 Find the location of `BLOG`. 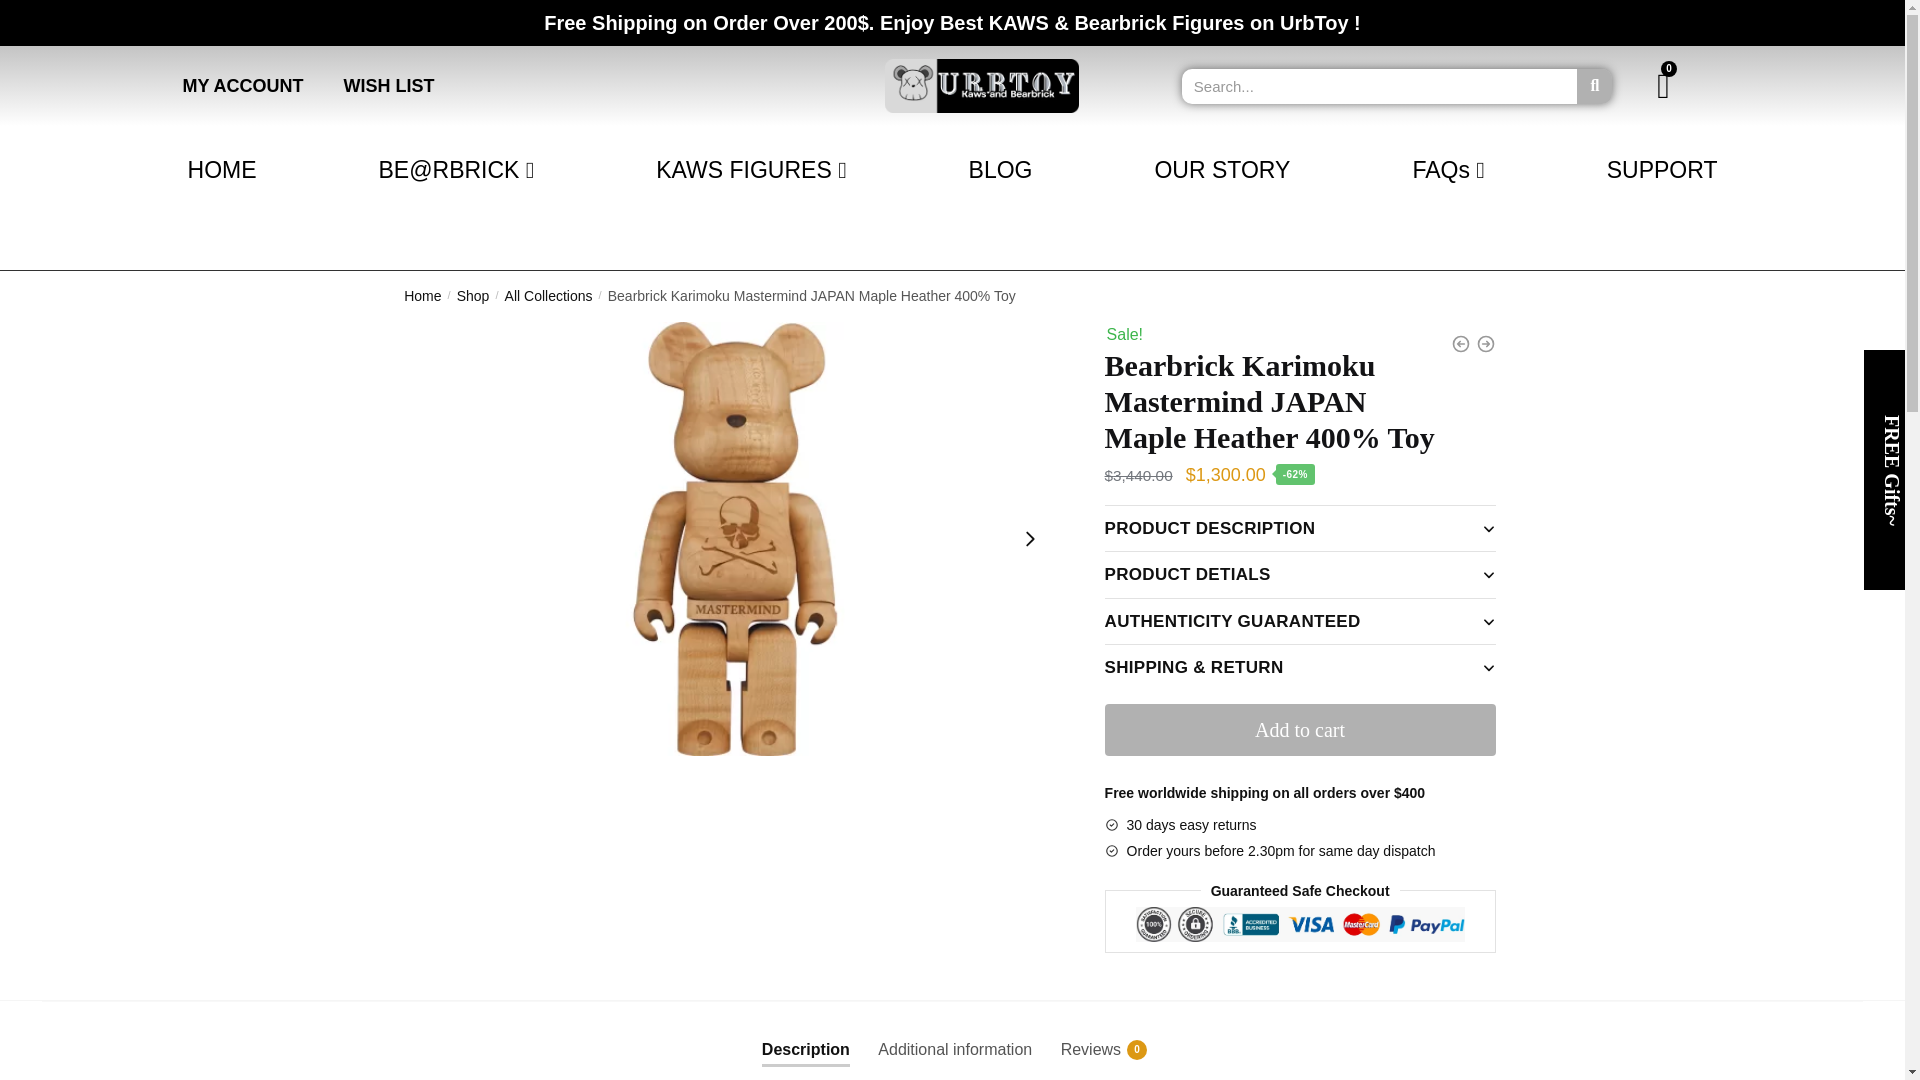

BLOG is located at coordinates (1001, 170).